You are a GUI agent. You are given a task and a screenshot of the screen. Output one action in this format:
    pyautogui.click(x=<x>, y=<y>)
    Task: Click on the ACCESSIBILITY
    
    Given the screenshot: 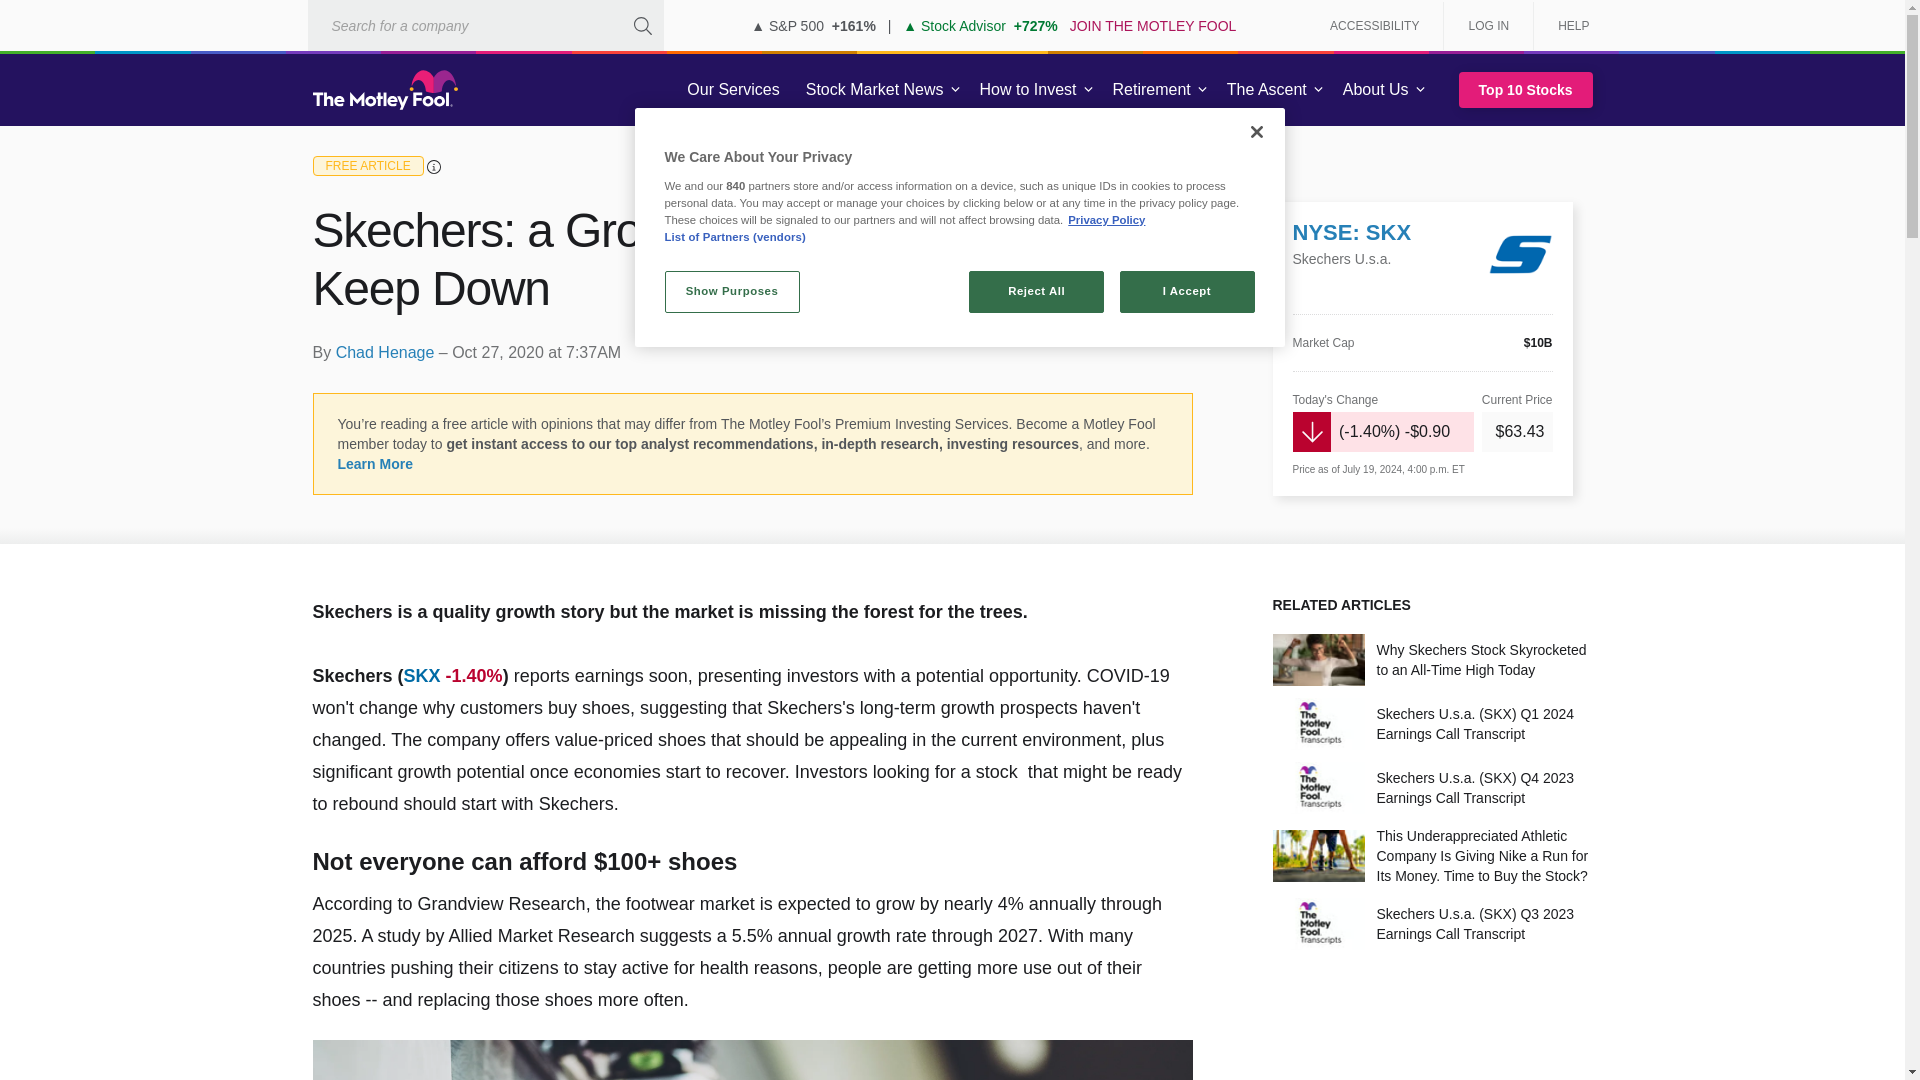 What is the action you would take?
    pyautogui.click(x=1374, y=26)
    